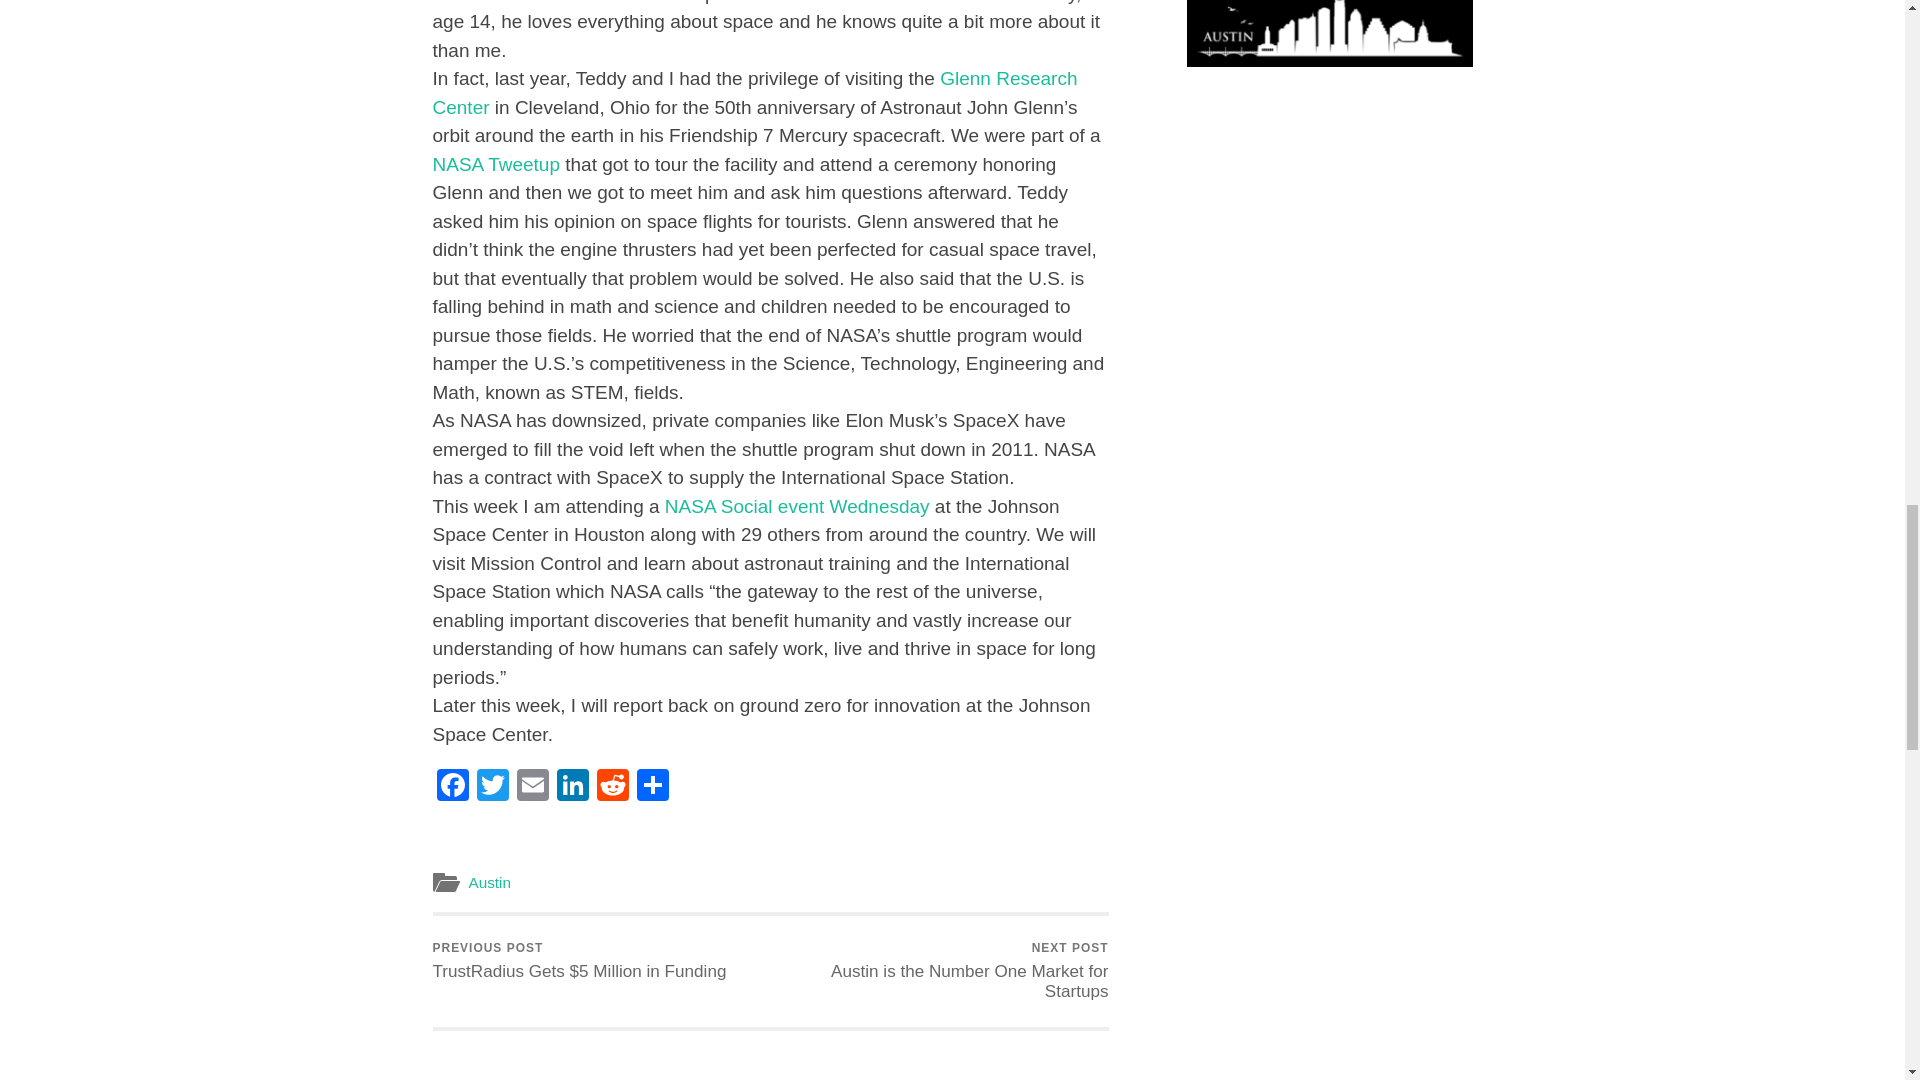  I want to click on Reddit, so click(611, 786).